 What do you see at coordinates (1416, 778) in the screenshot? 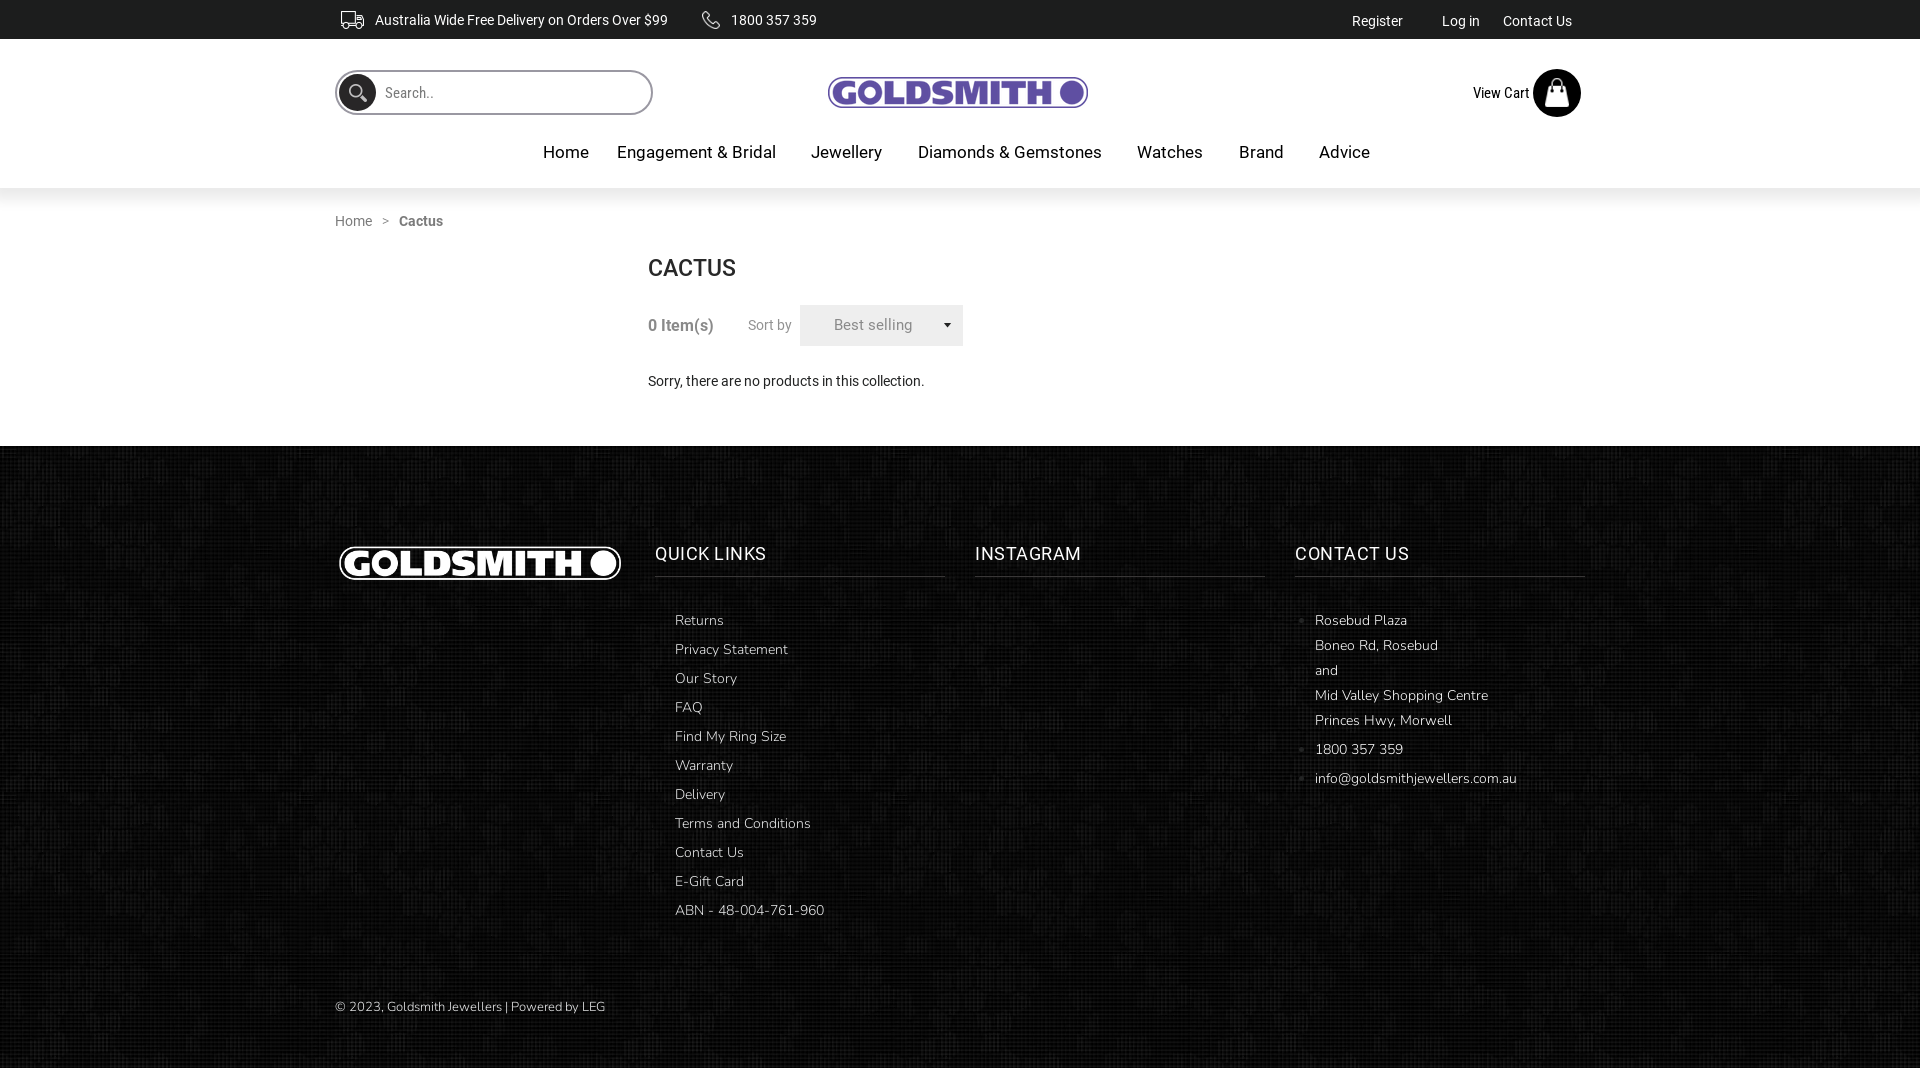
I see `info@goldsmithjewellers.com.au` at bounding box center [1416, 778].